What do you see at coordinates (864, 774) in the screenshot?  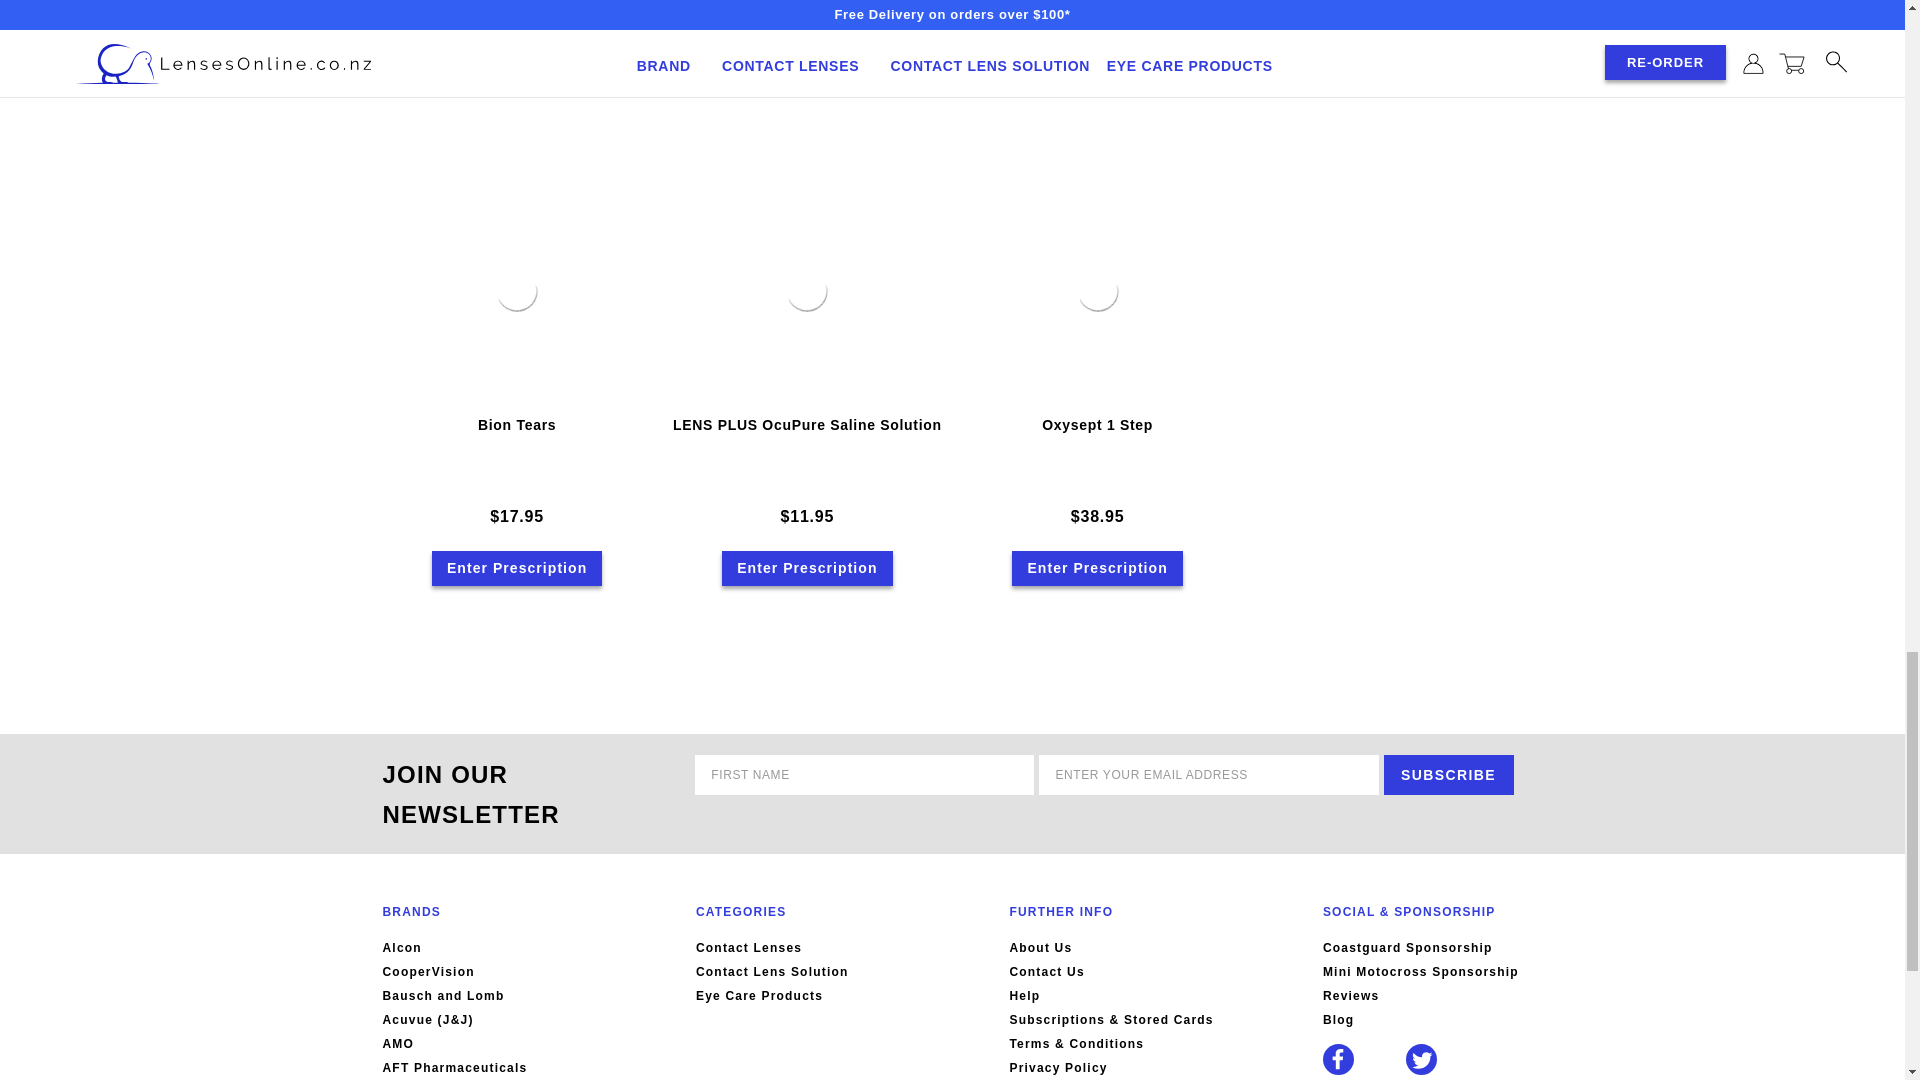 I see `First Name` at bounding box center [864, 774].